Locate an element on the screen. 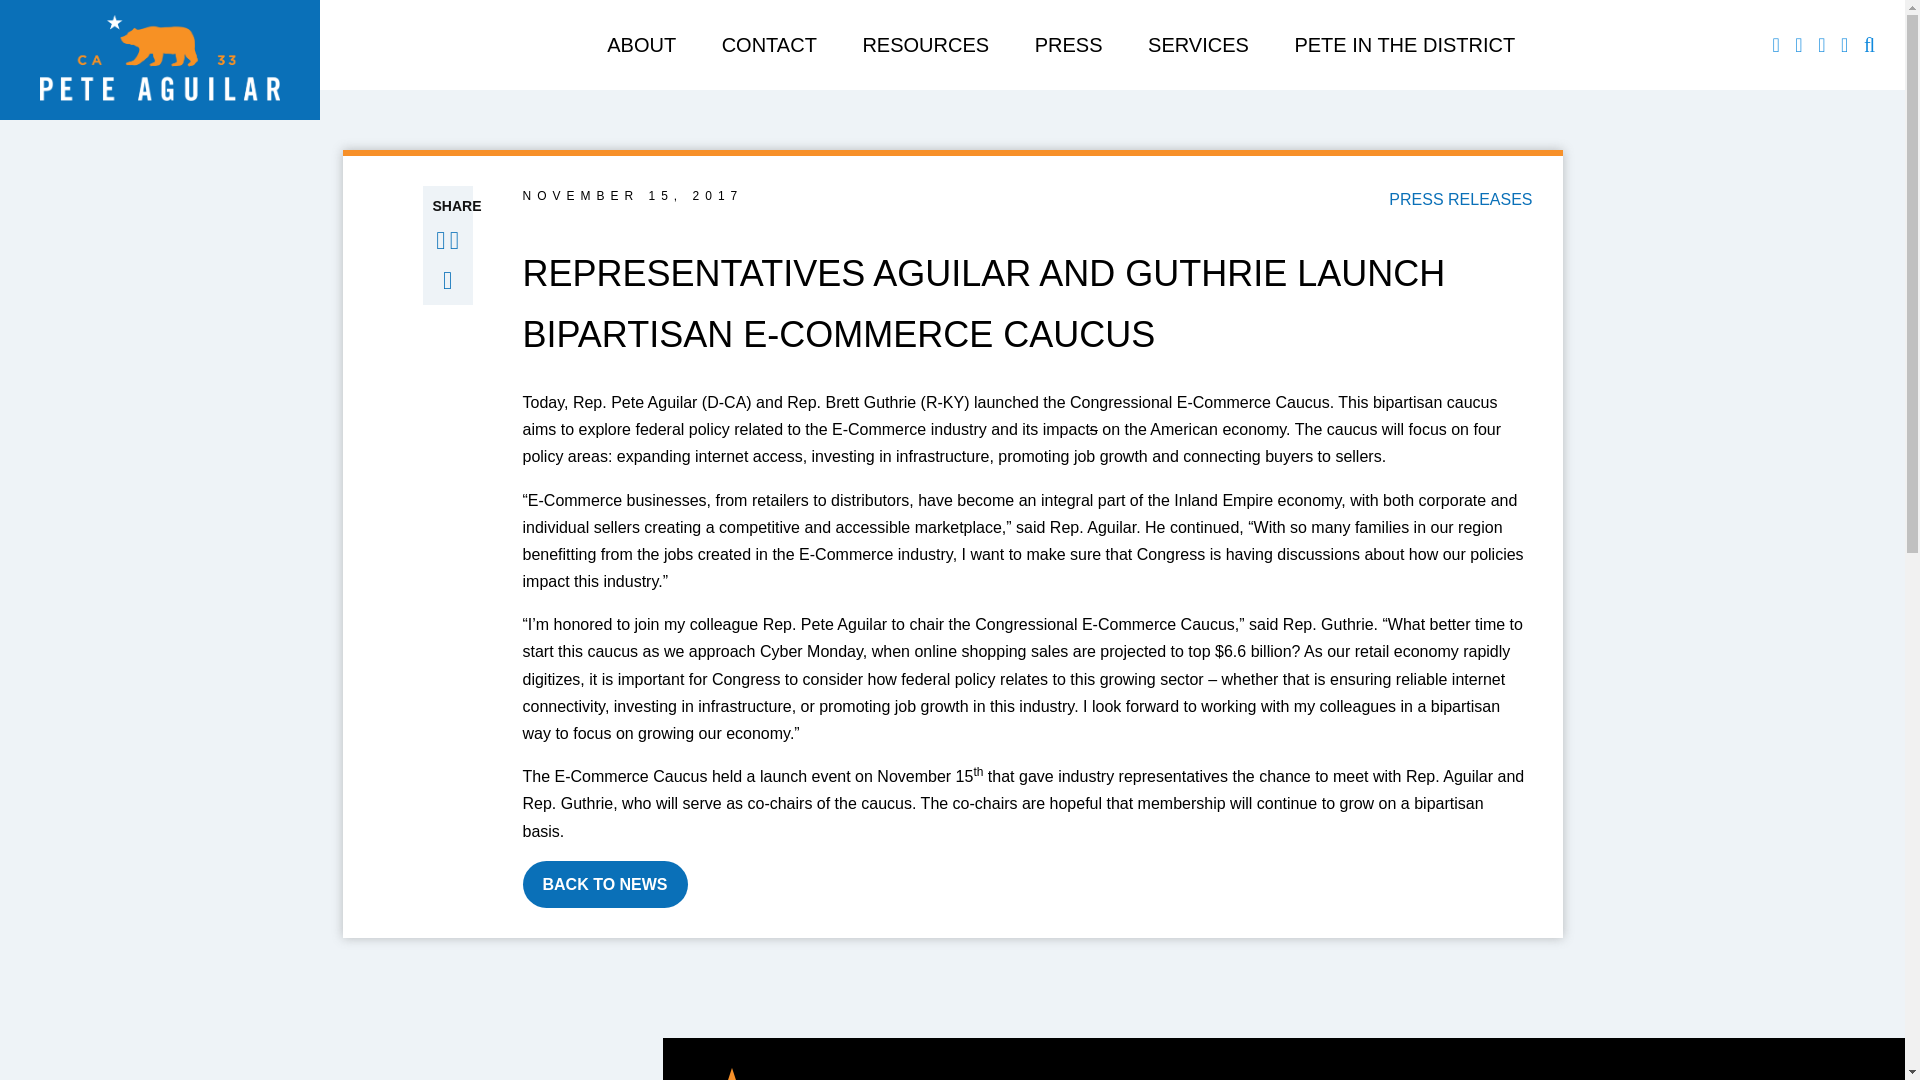  CONTACT is located at coordinates (769, 44).